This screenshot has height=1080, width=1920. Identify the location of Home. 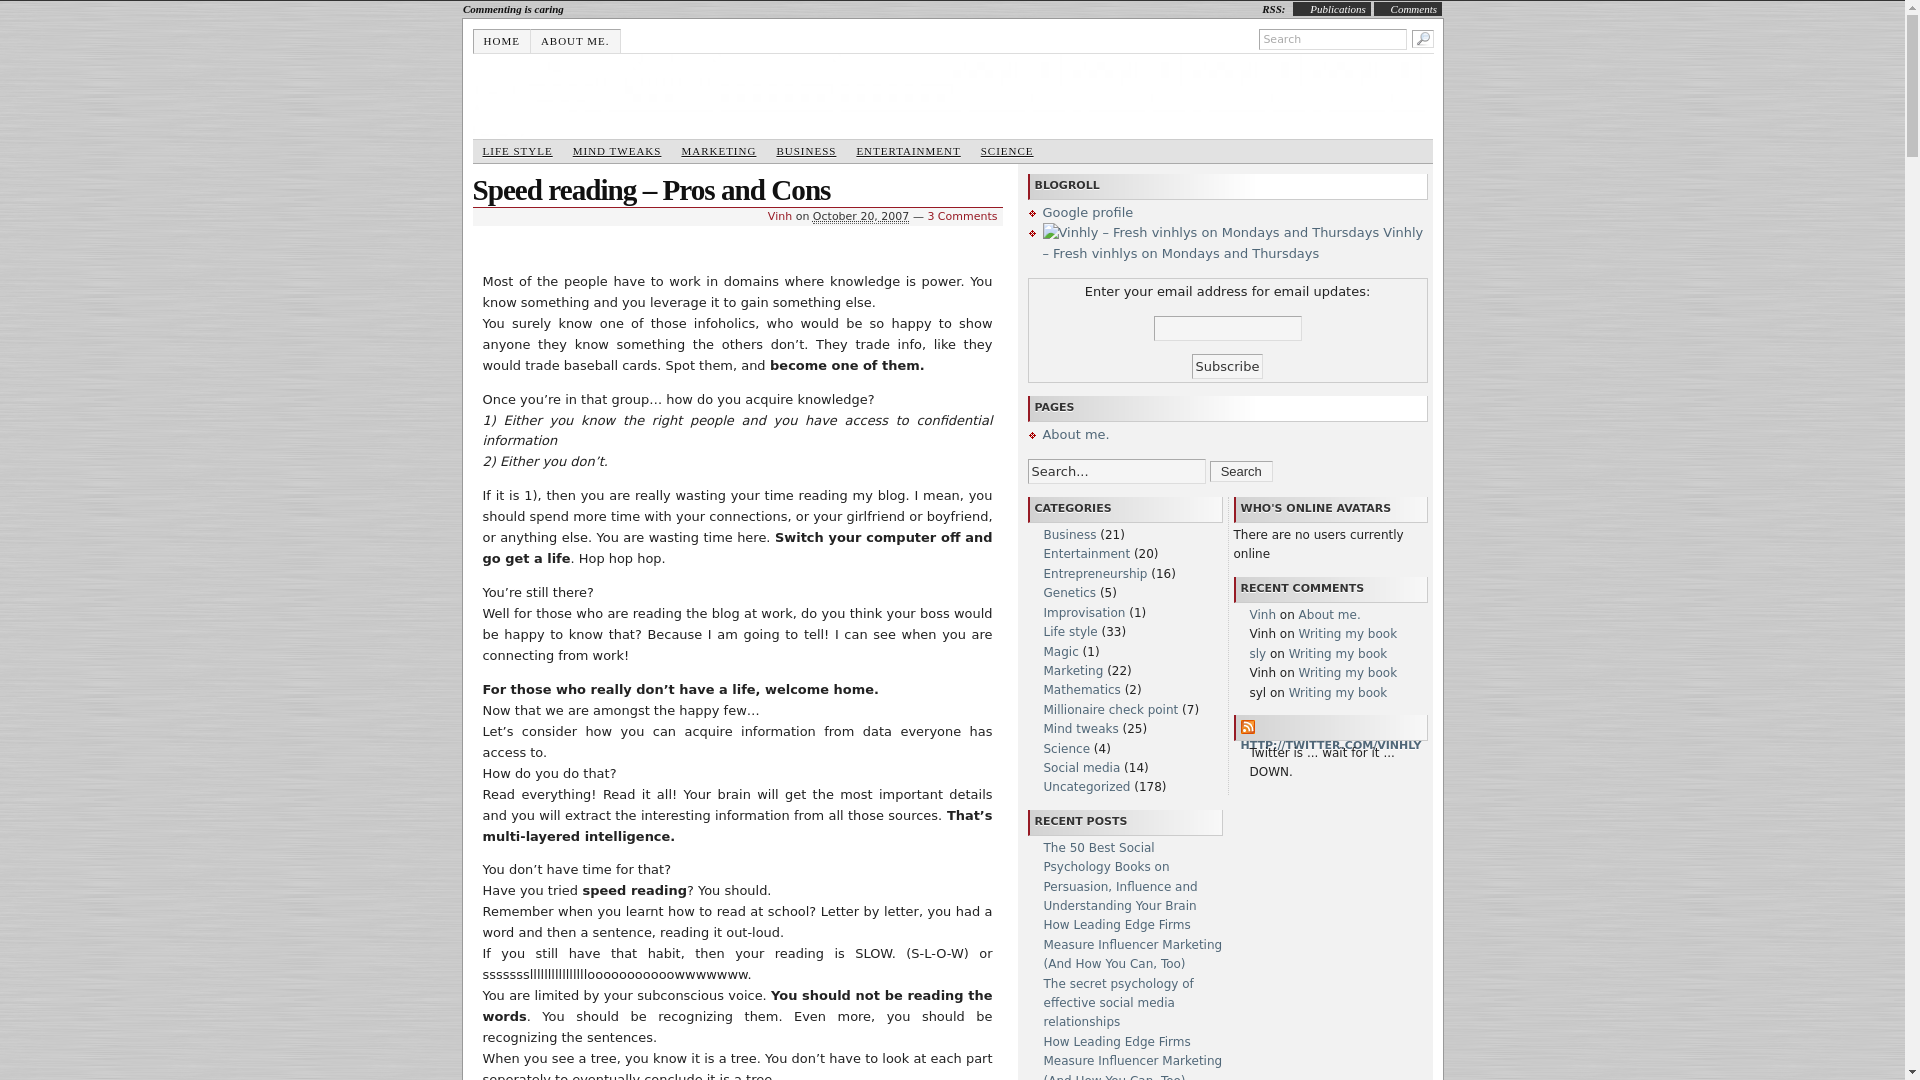
(502, 40).